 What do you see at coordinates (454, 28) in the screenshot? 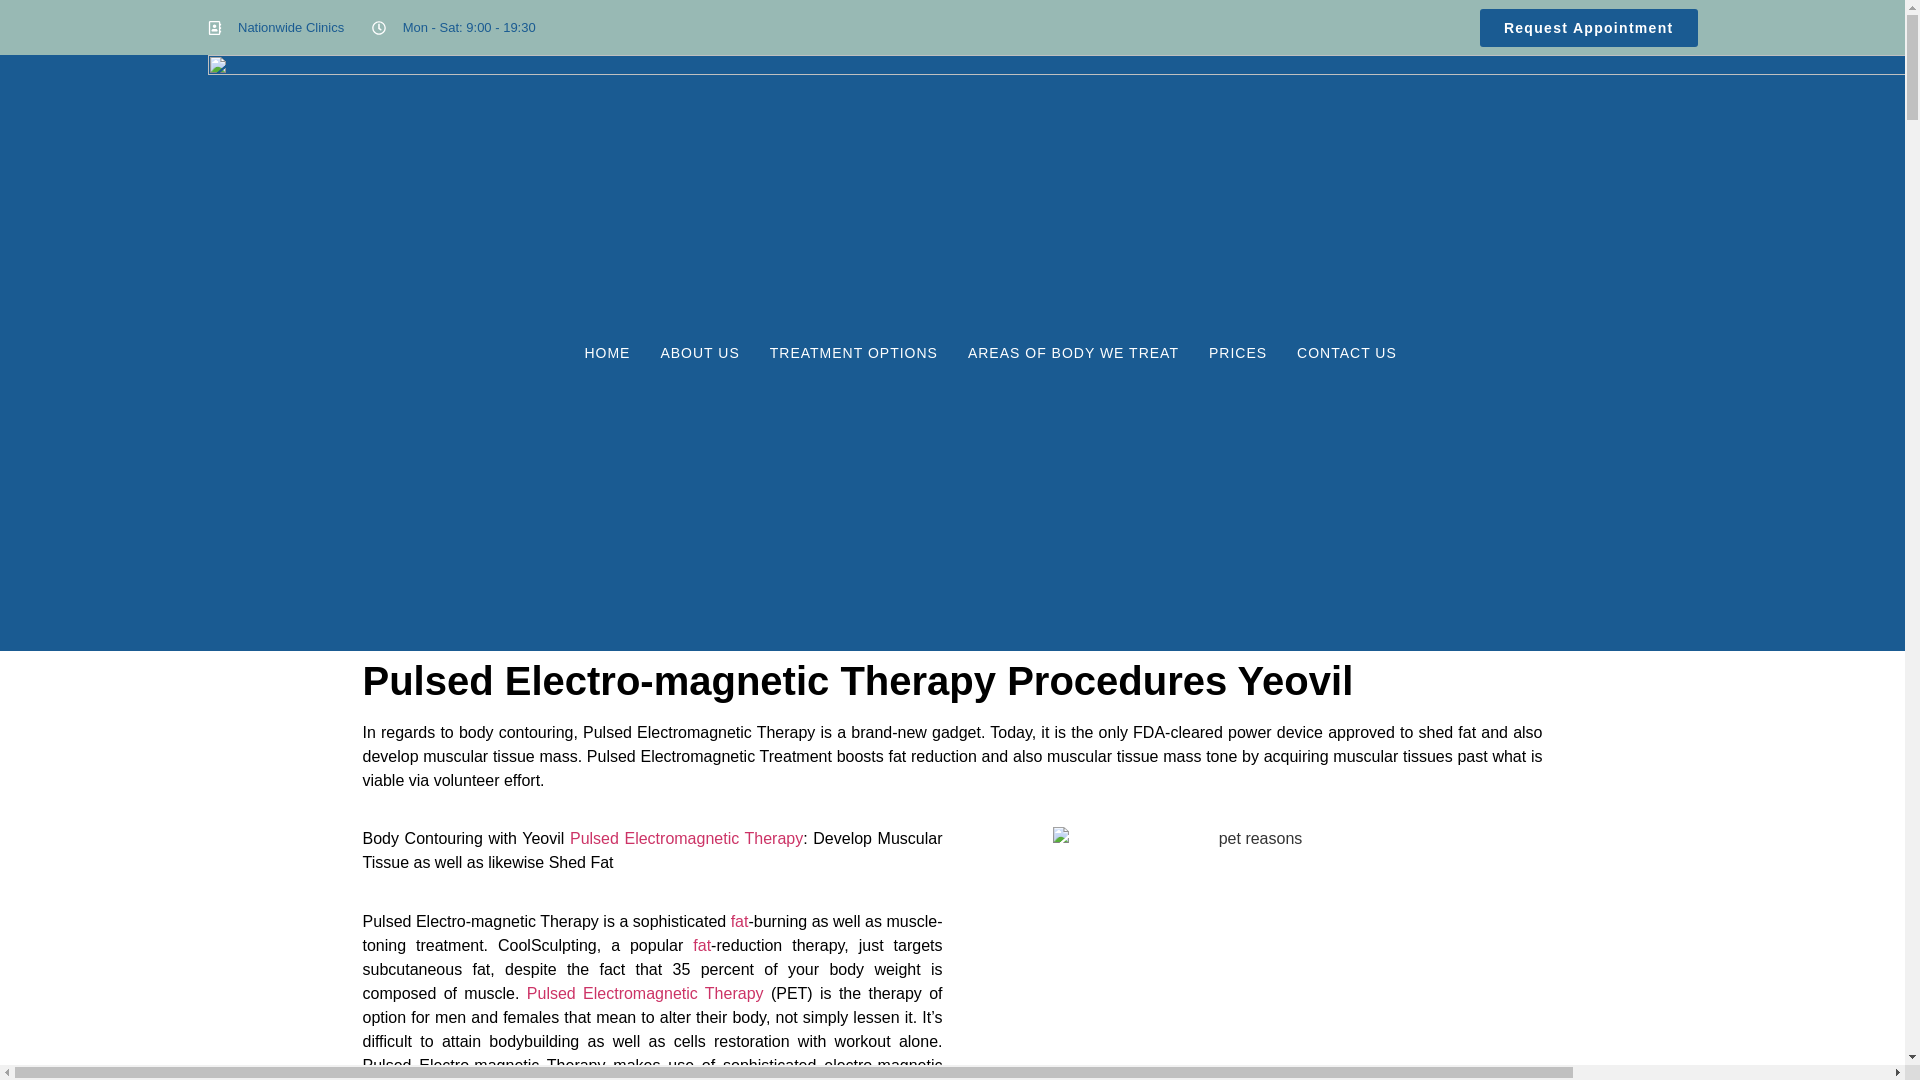
I see `Mon - Sat: 9:00 - 19:30` at bounding box center [454, 28].